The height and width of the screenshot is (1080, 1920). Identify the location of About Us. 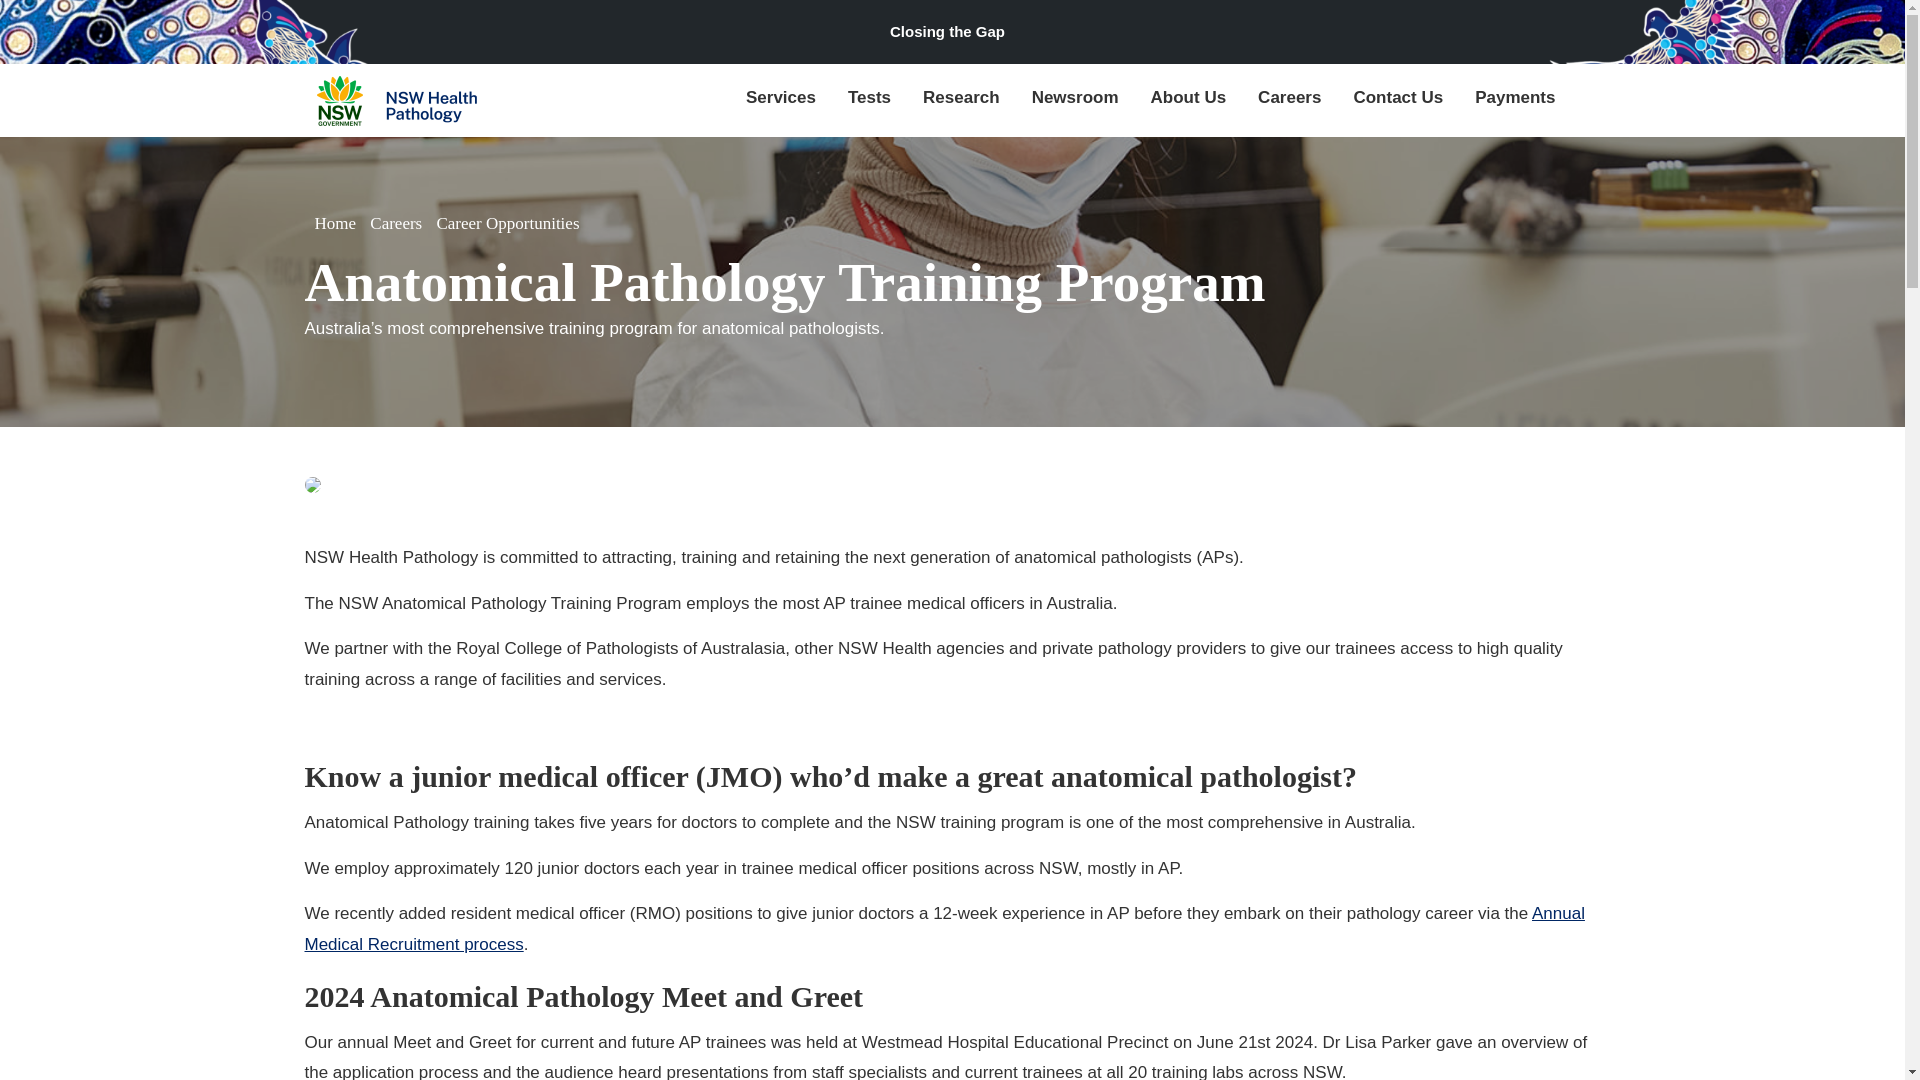
(1193, 100).